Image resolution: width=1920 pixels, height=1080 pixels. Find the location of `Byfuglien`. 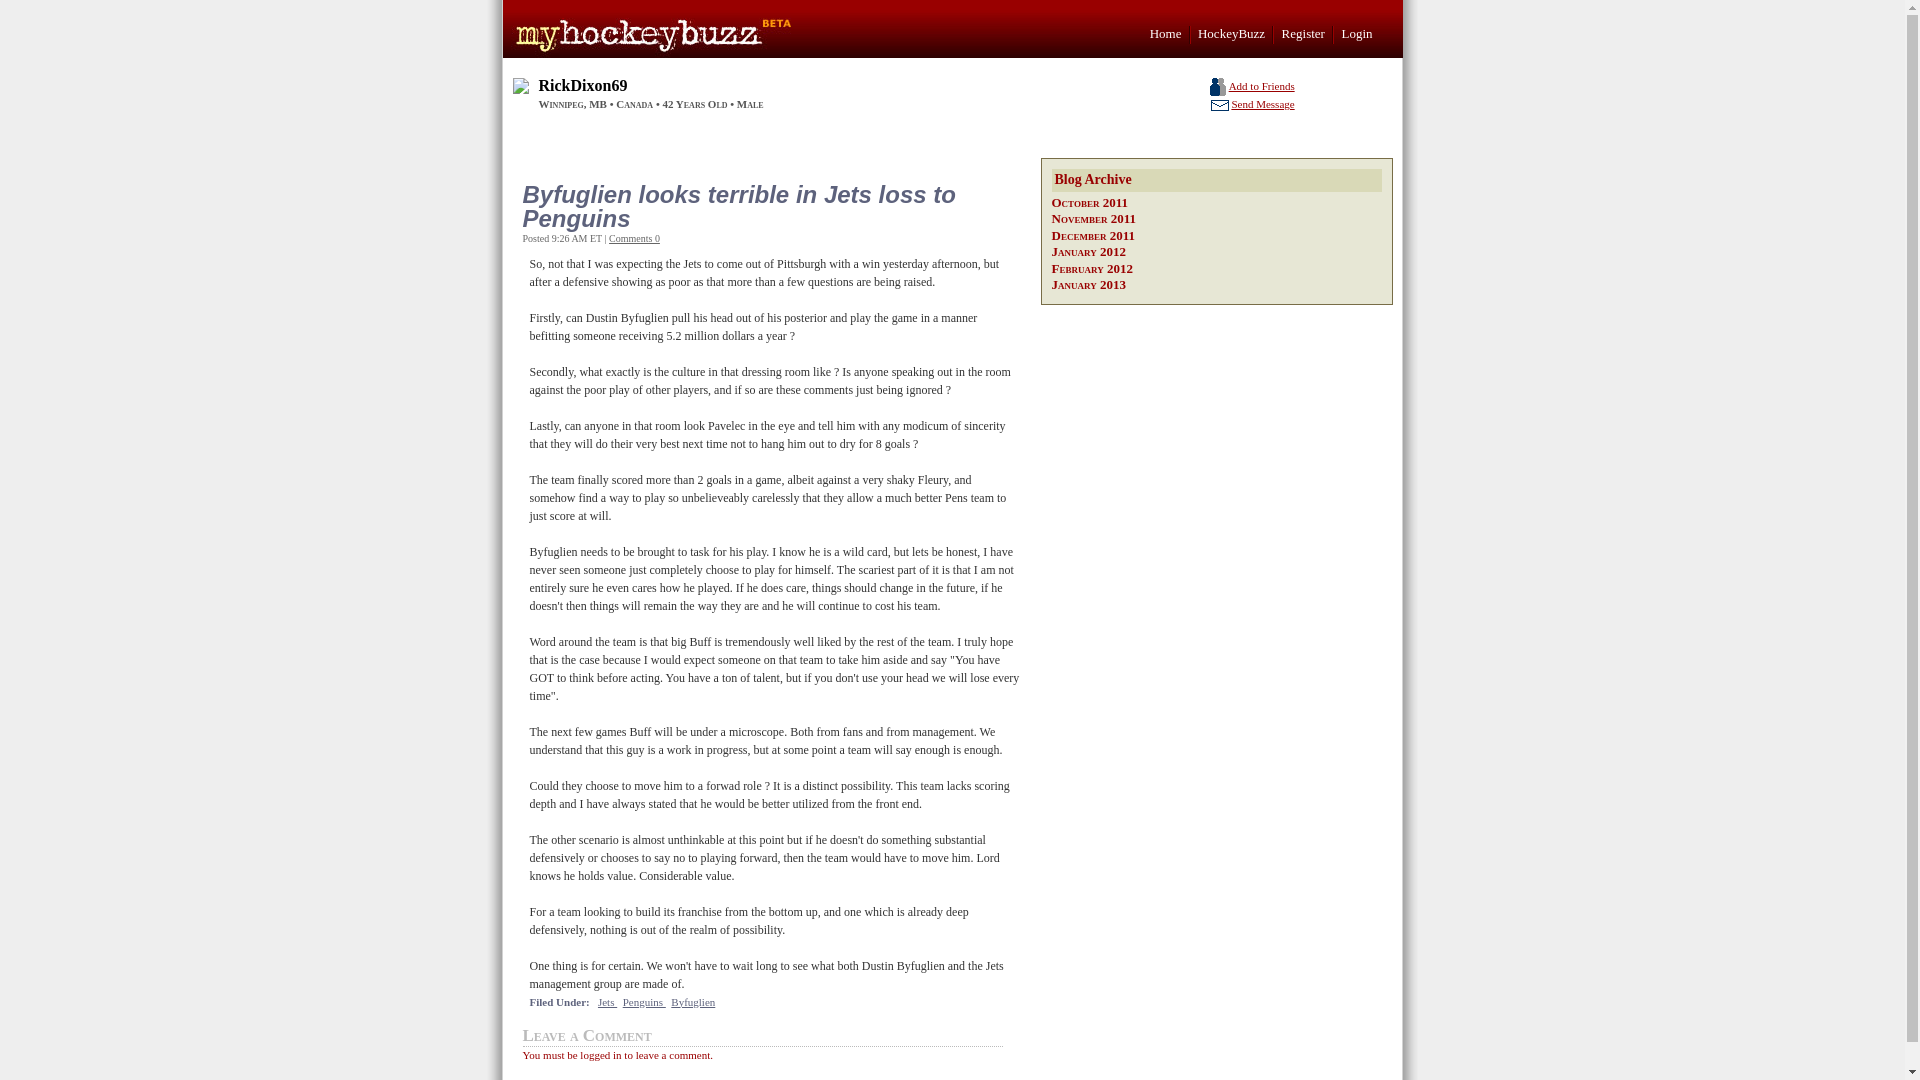

Byfuglien is located at coordinates (692, 1001).